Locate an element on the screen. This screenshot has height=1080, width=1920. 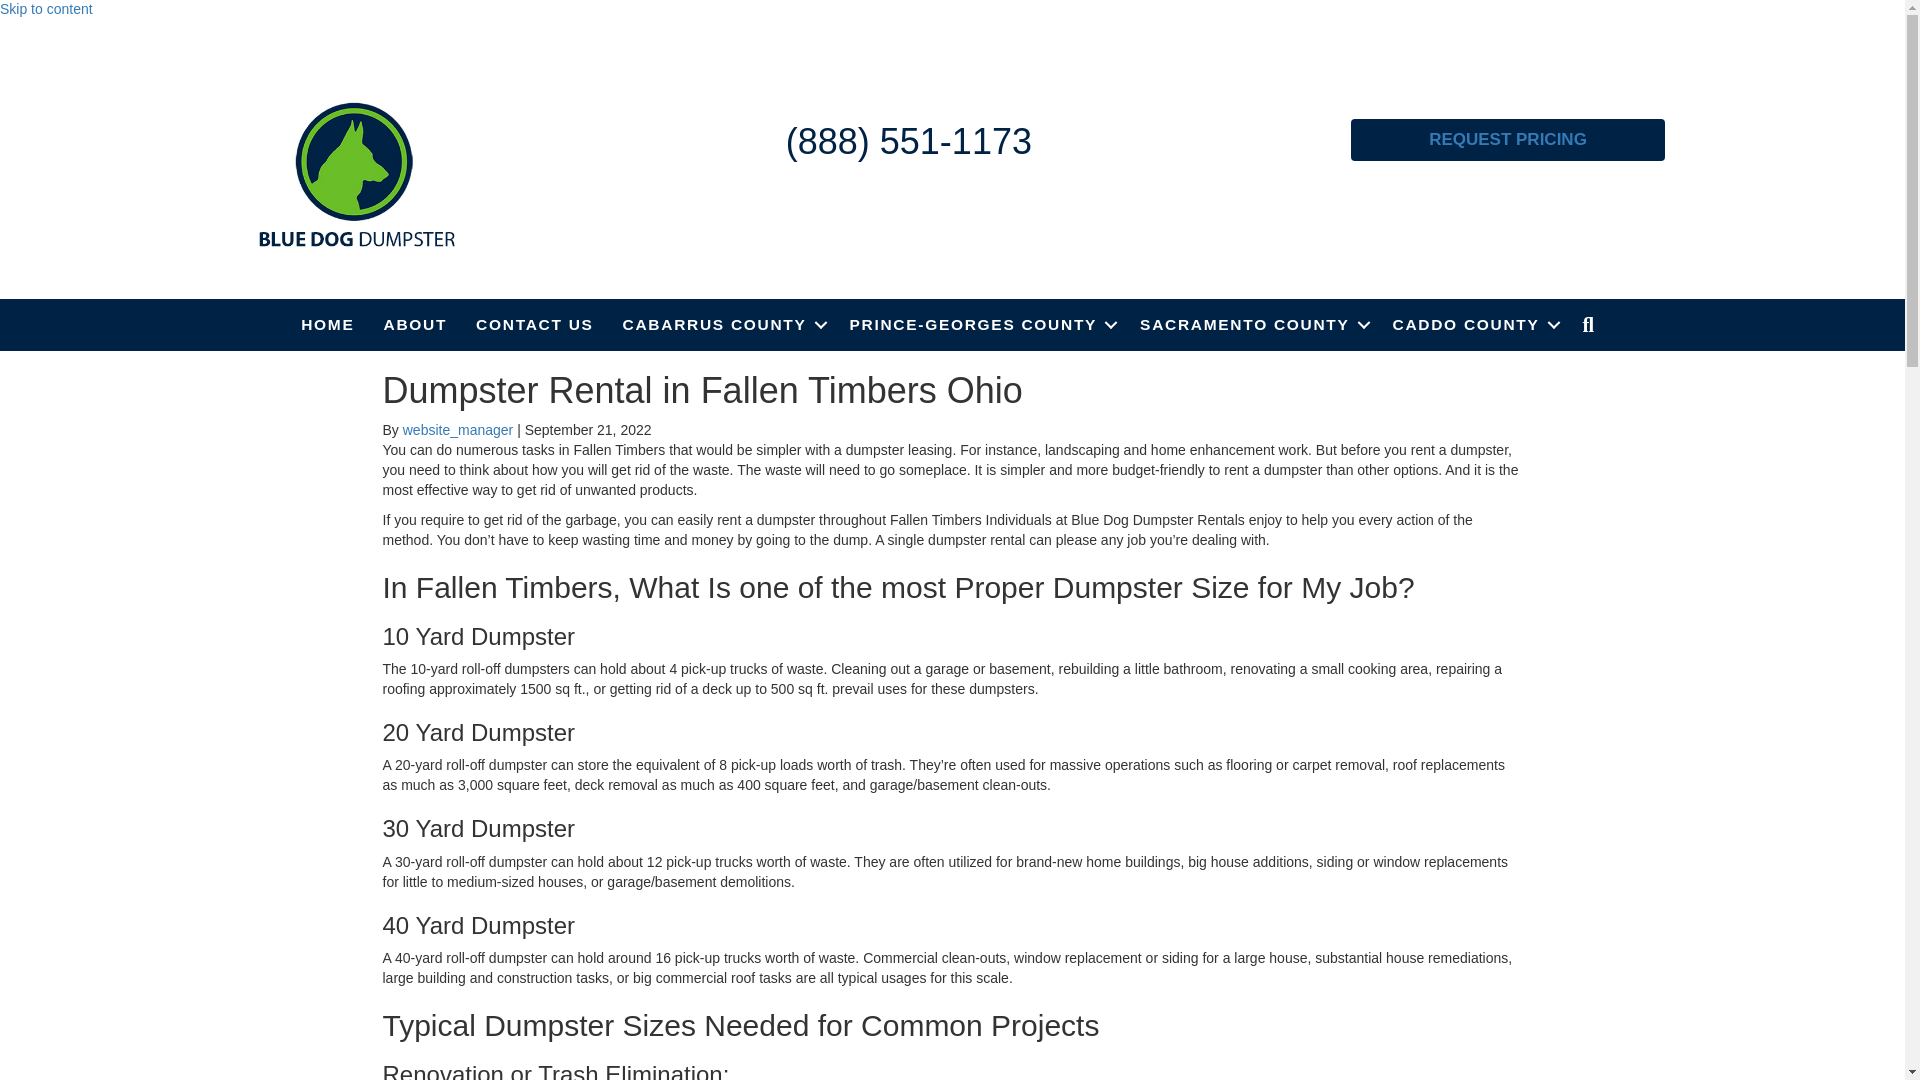
CONTACT US is located at coordinates (534, 324).